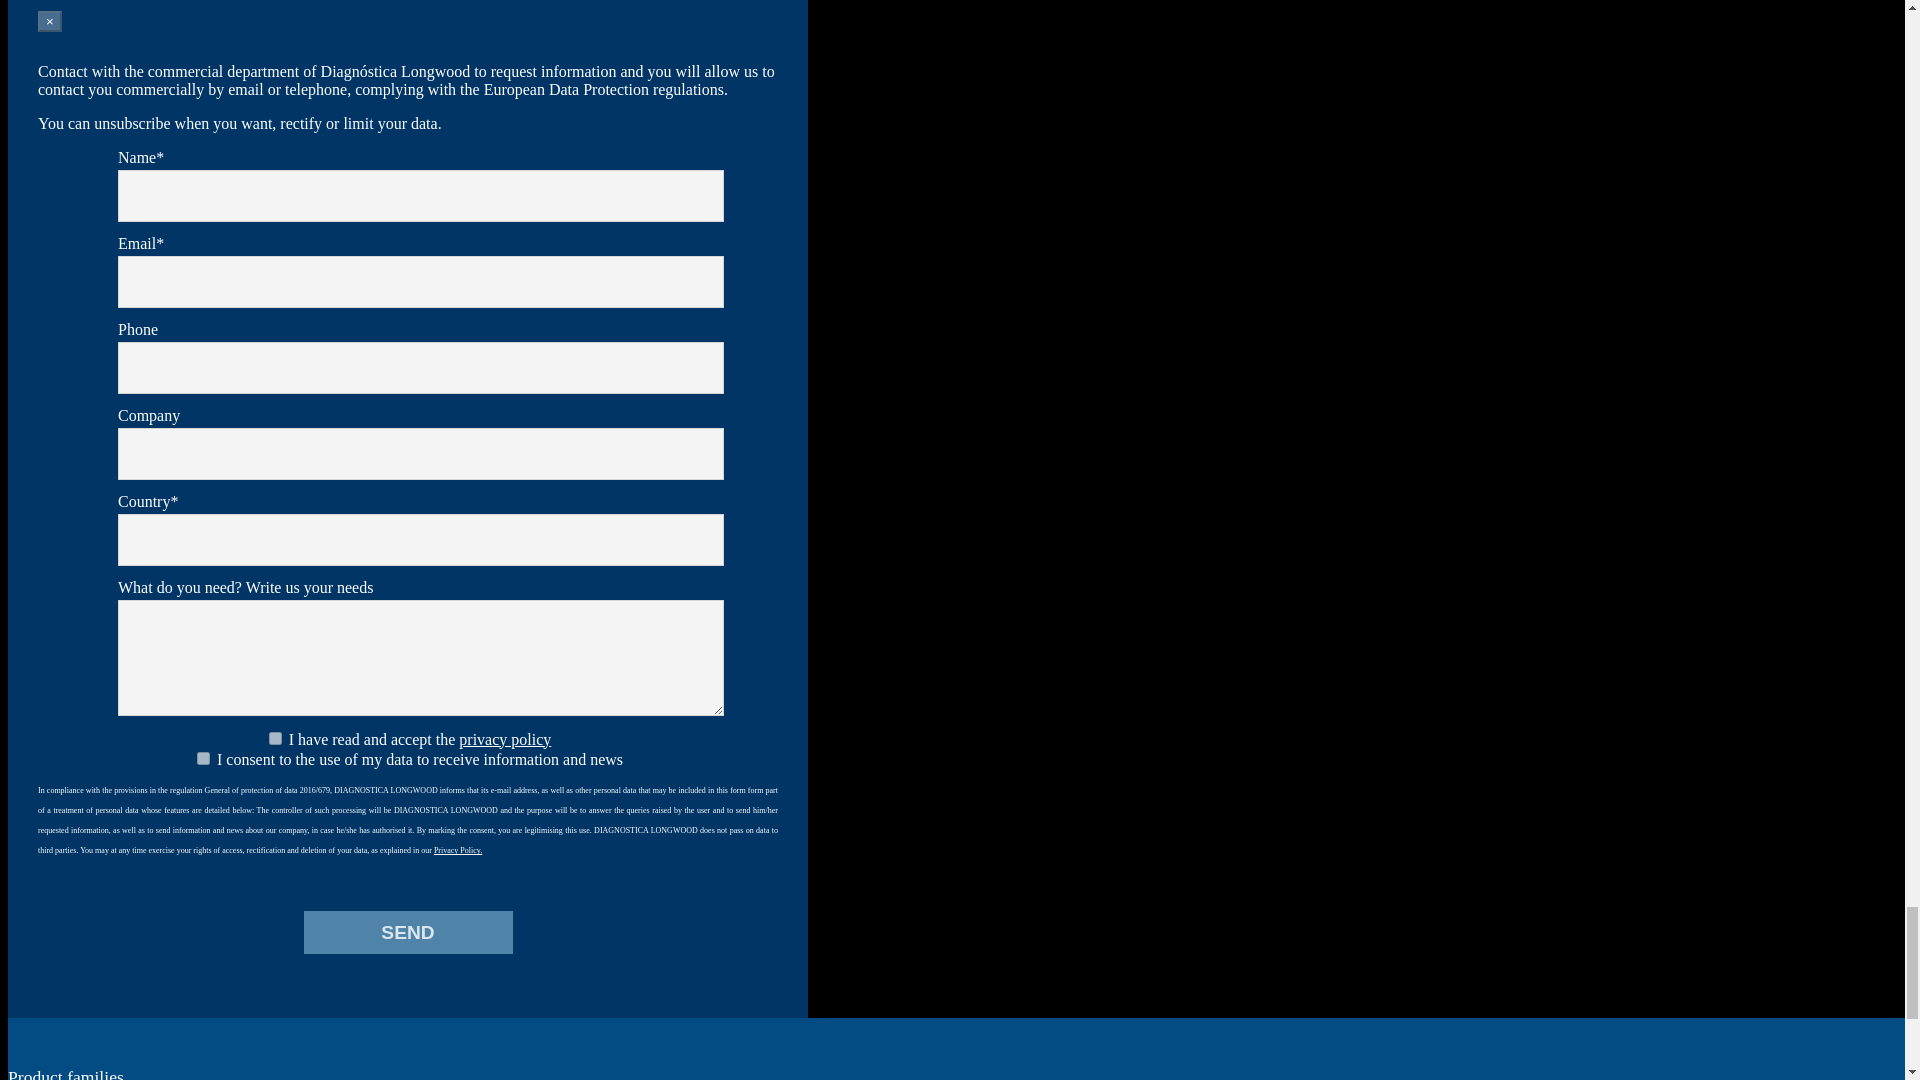 The width and height of the screenshot is (1920, 1080). Describe the element at coordinates (408, 932) in the screenshot. I see `Send` at that location.